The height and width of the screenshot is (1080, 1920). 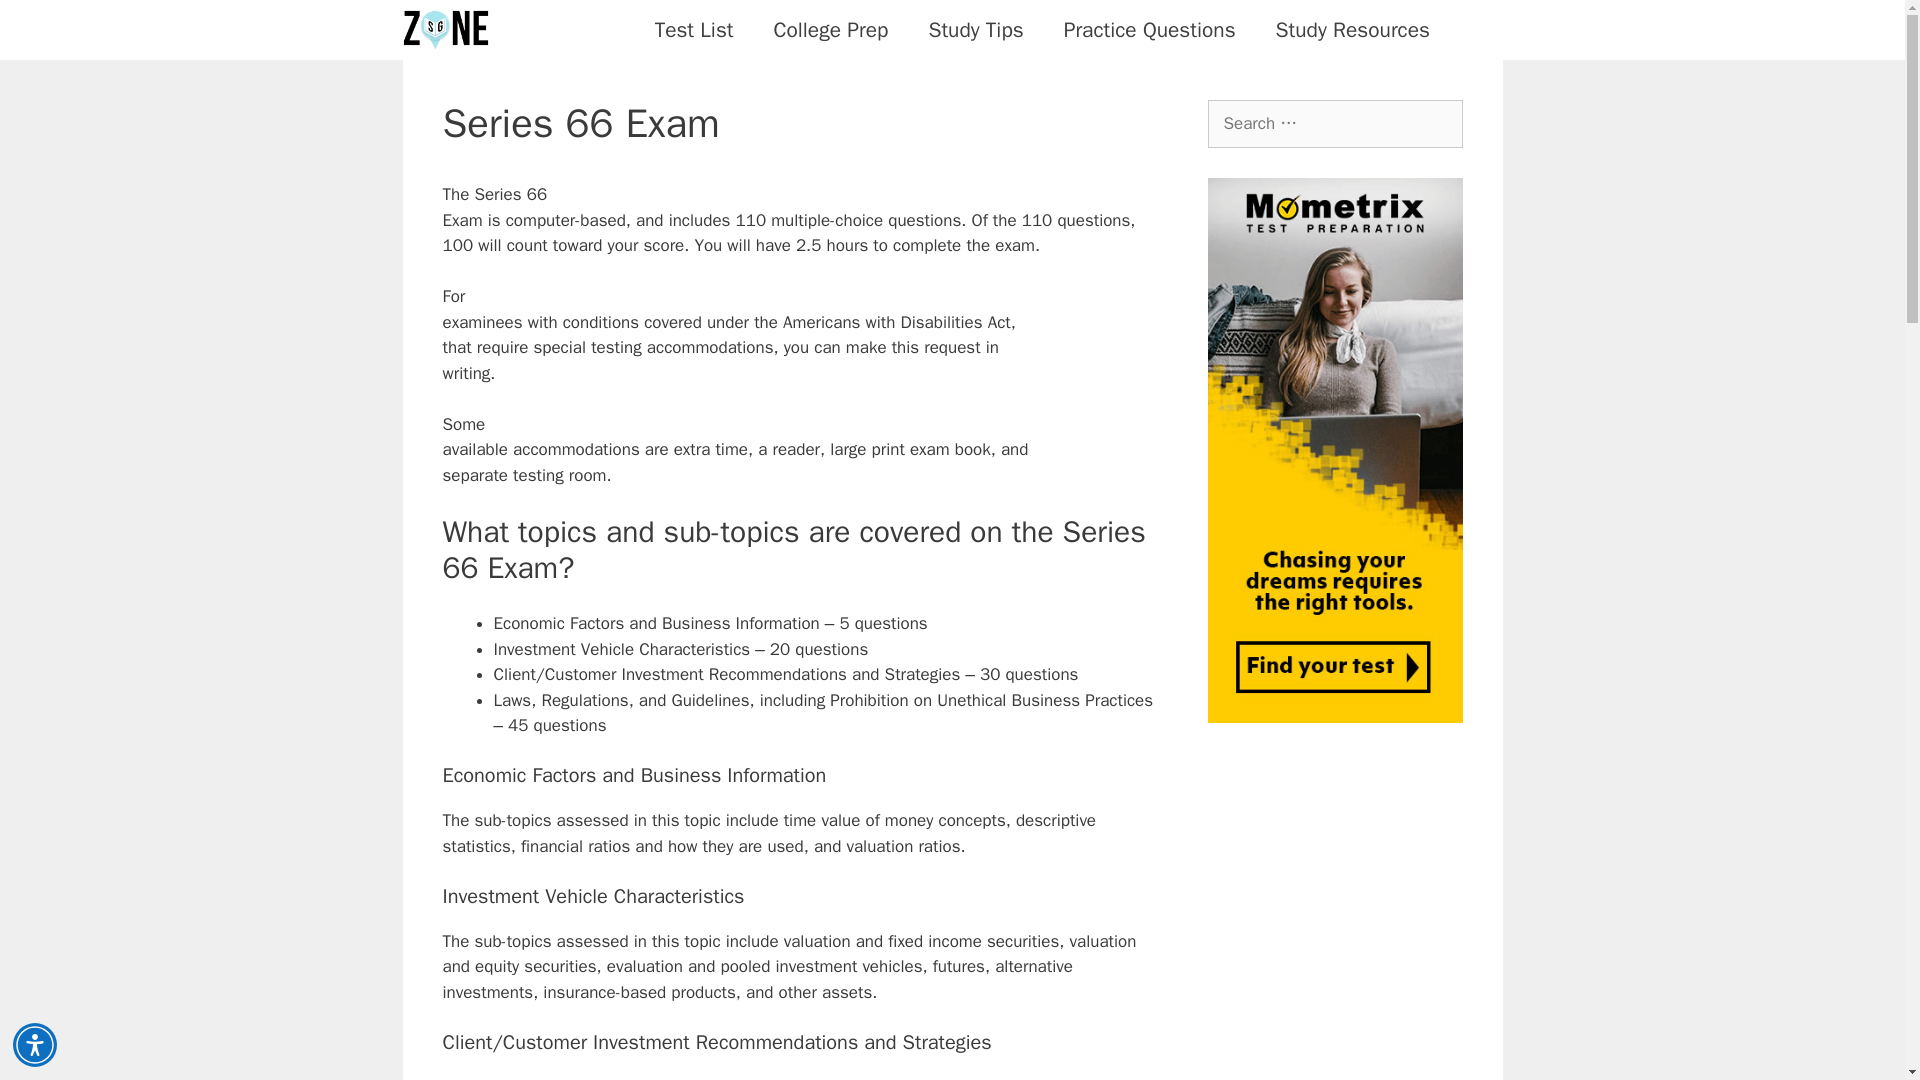 What do you see at coordinates (1352, 30) in the screenshot?
I see `Study Resources` at bounding box center [1352, 30].